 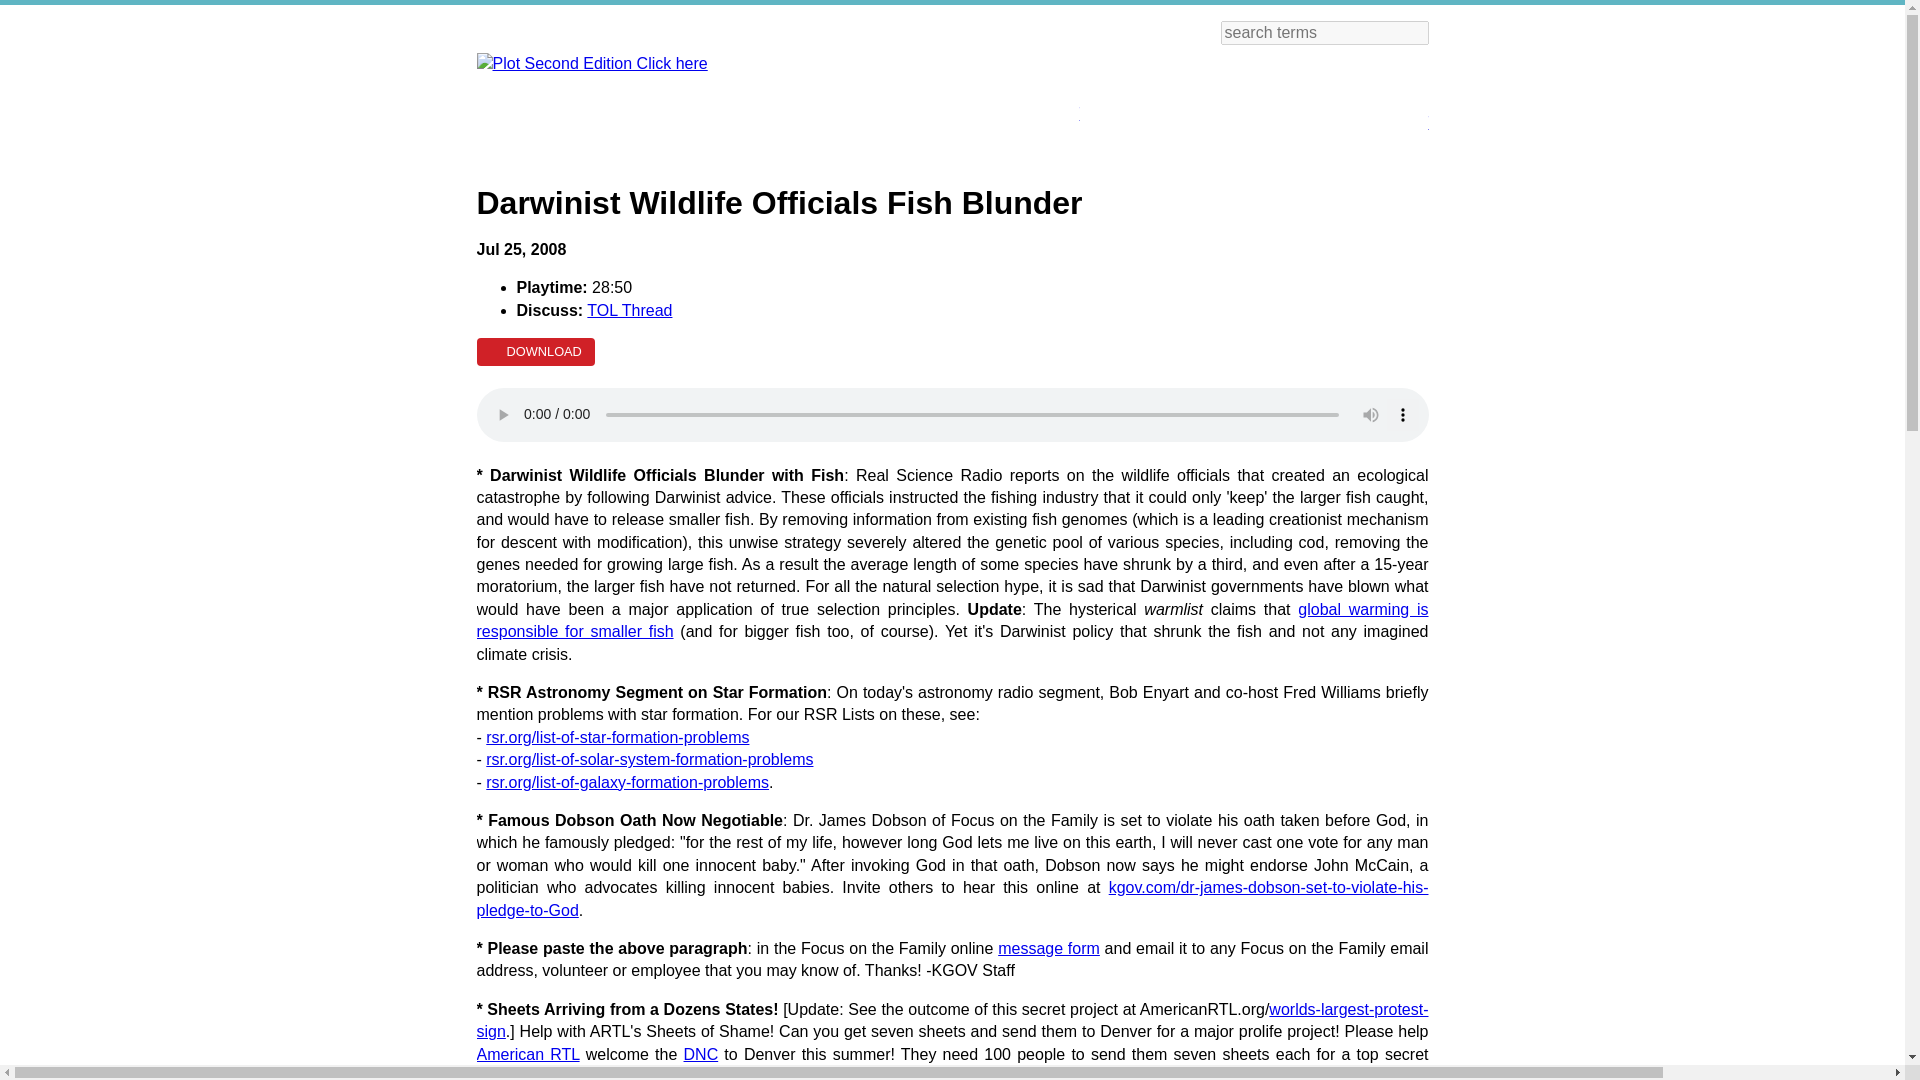 I want to click on worlds-largest-protest-sign, so click(x=952, y=1020).